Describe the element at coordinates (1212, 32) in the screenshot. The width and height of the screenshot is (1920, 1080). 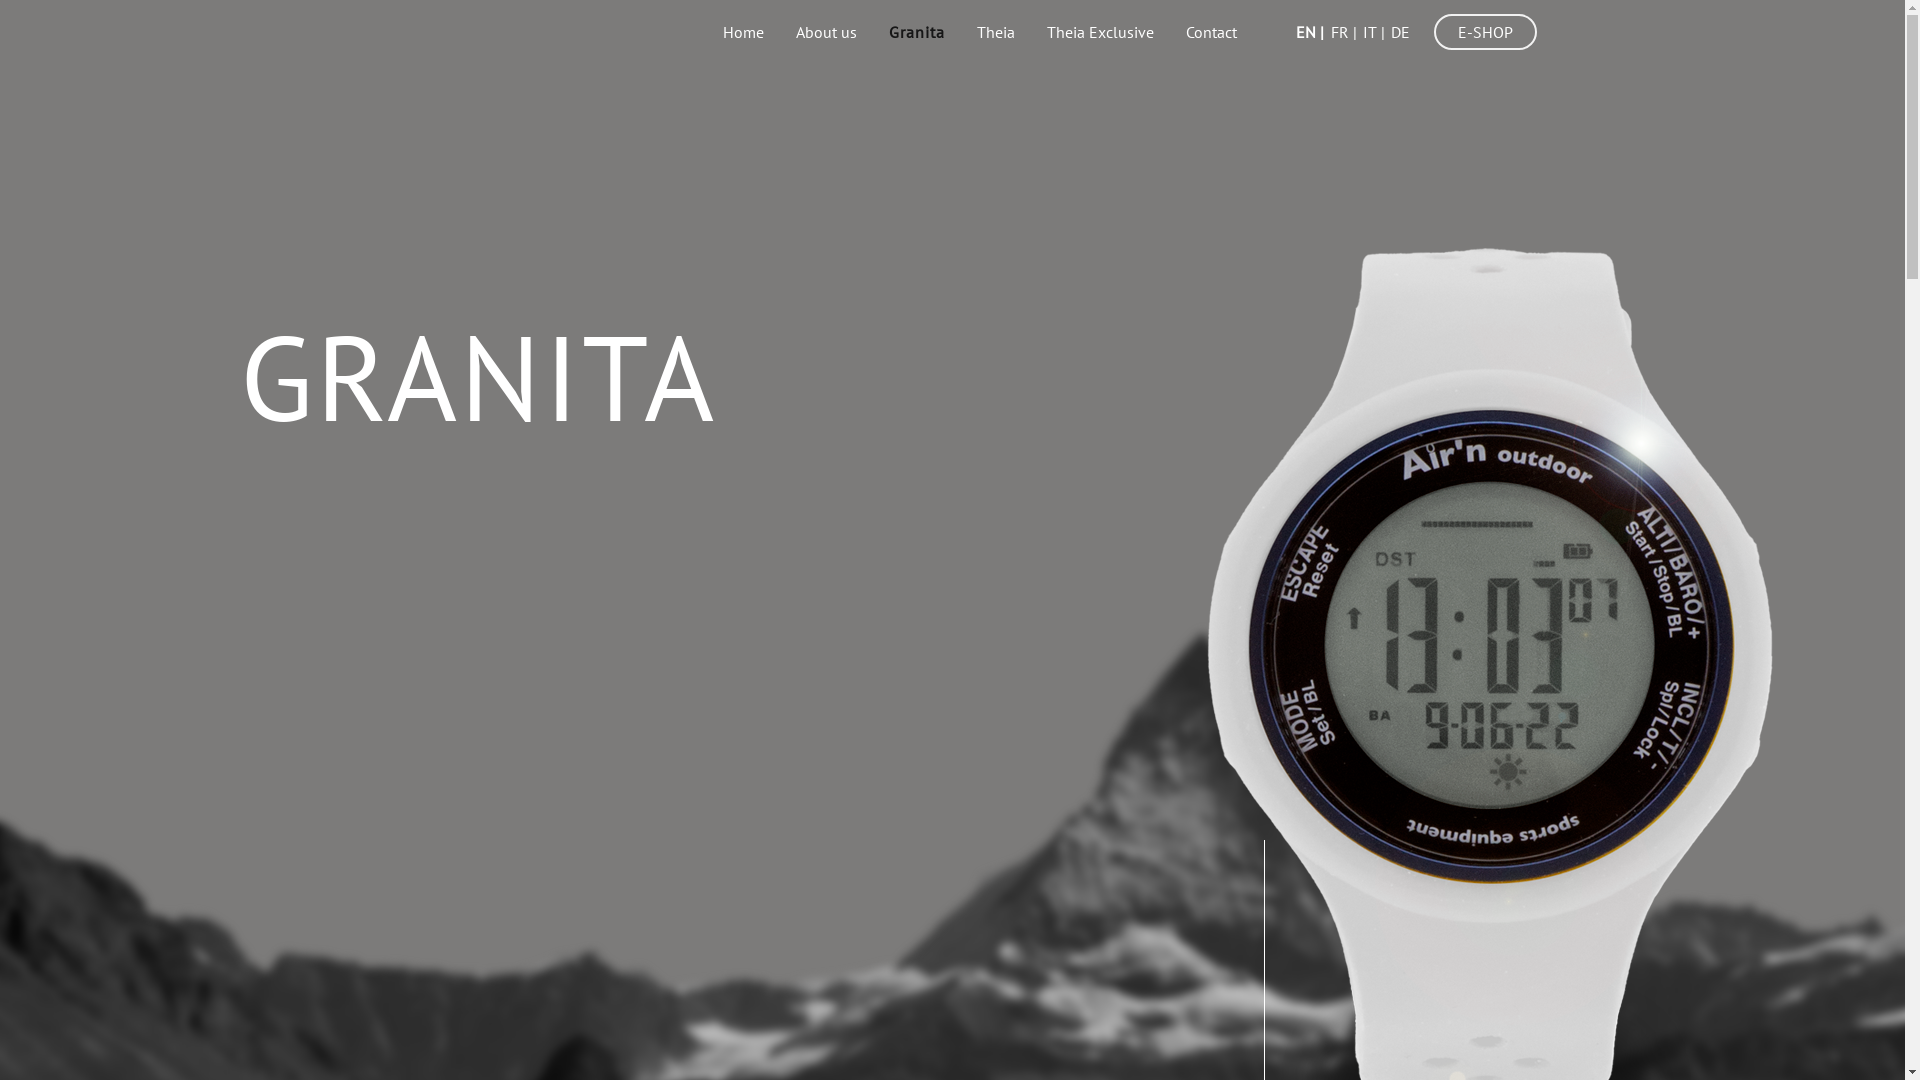
I see `Contact` at that location.